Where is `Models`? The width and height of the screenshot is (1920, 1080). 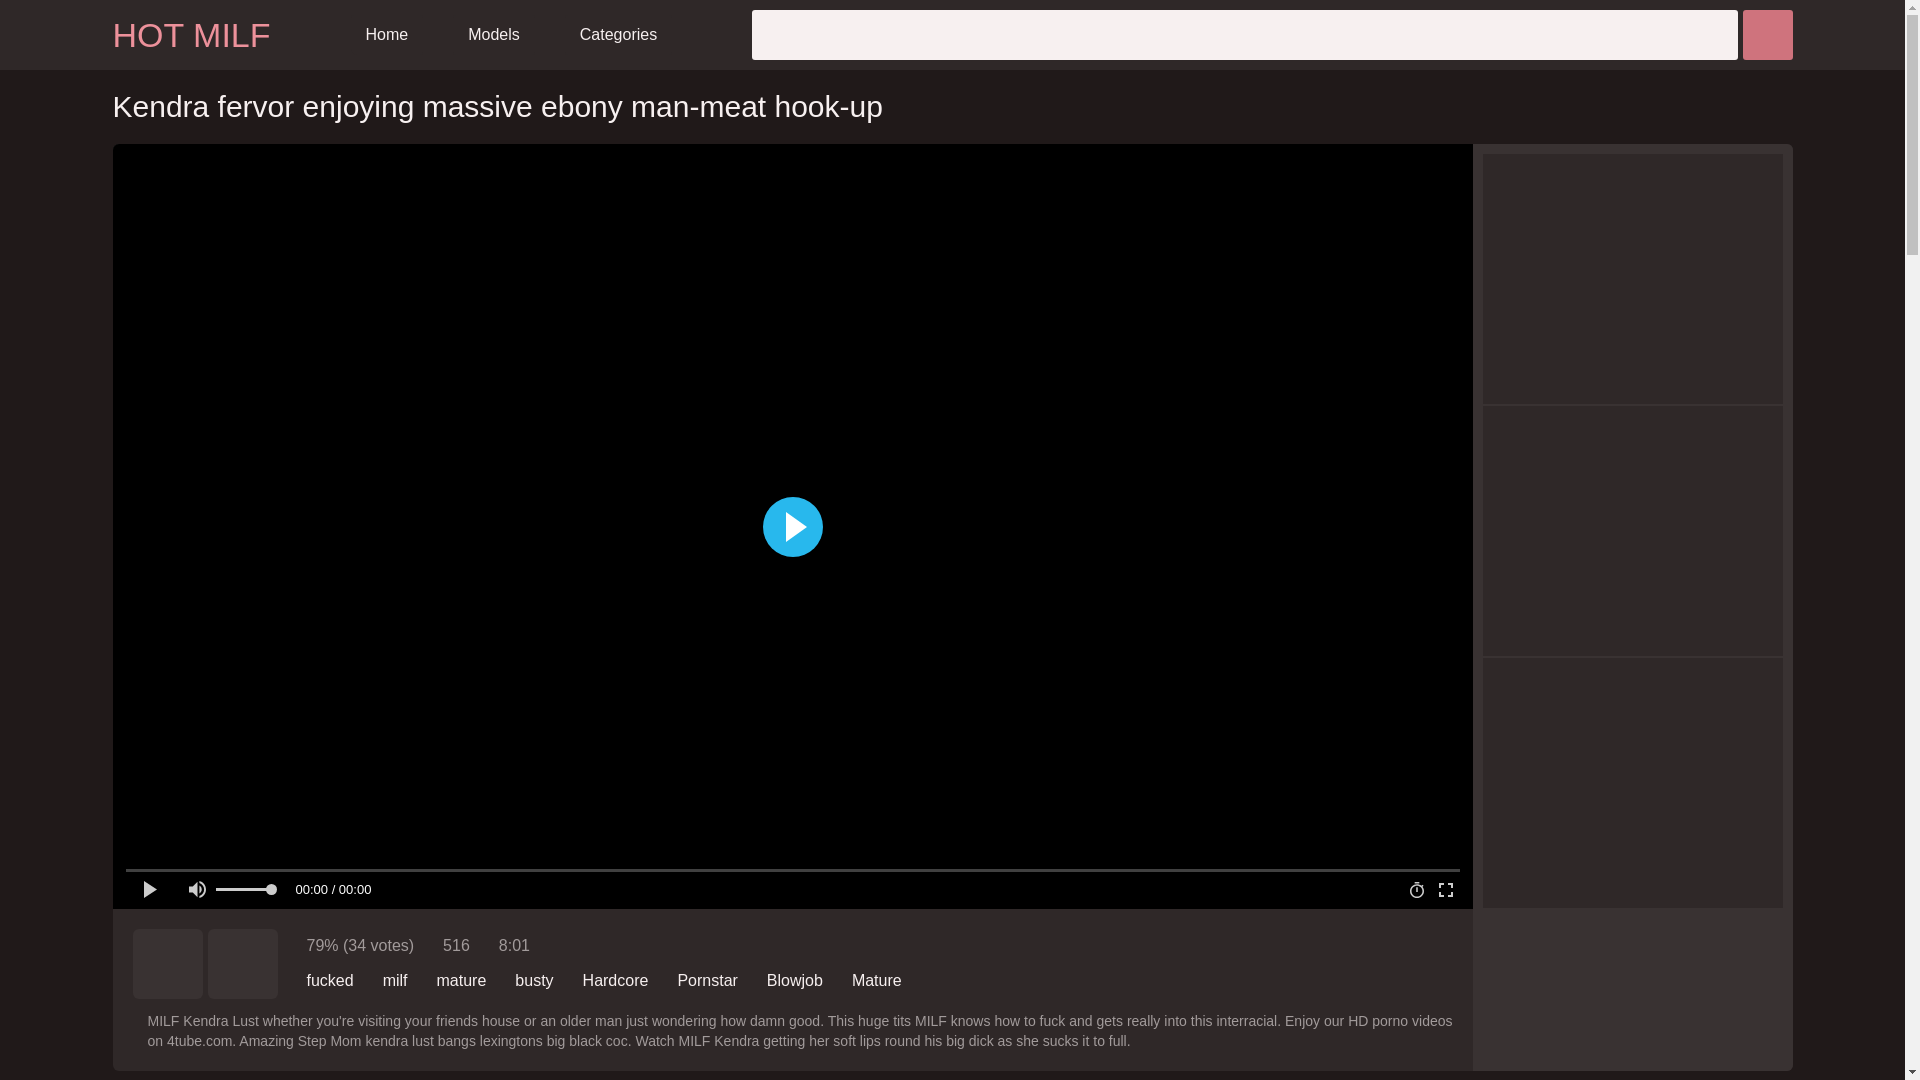
Models is located at coordinates (494, 35).